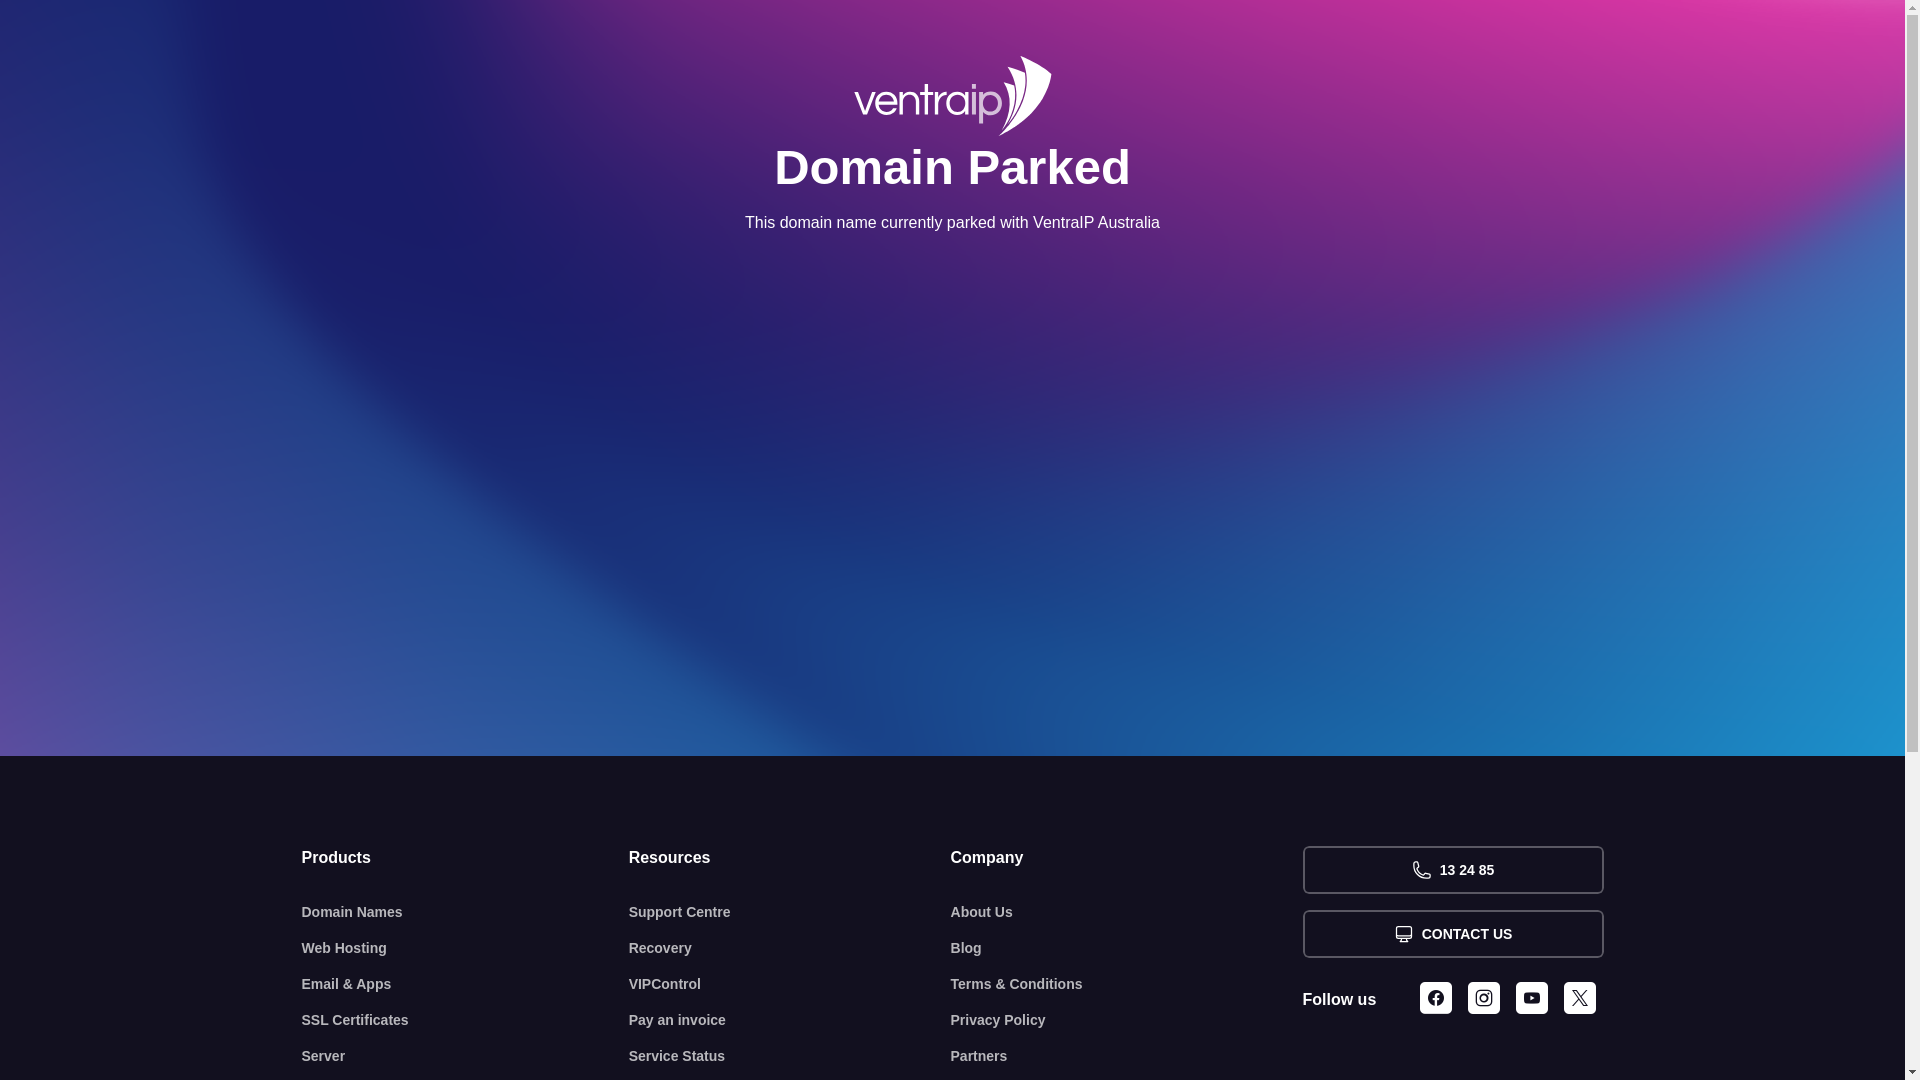 The height and width of the screenshot is (1080, 1920). I want to click on CONTACT US, so click(1452, 934).